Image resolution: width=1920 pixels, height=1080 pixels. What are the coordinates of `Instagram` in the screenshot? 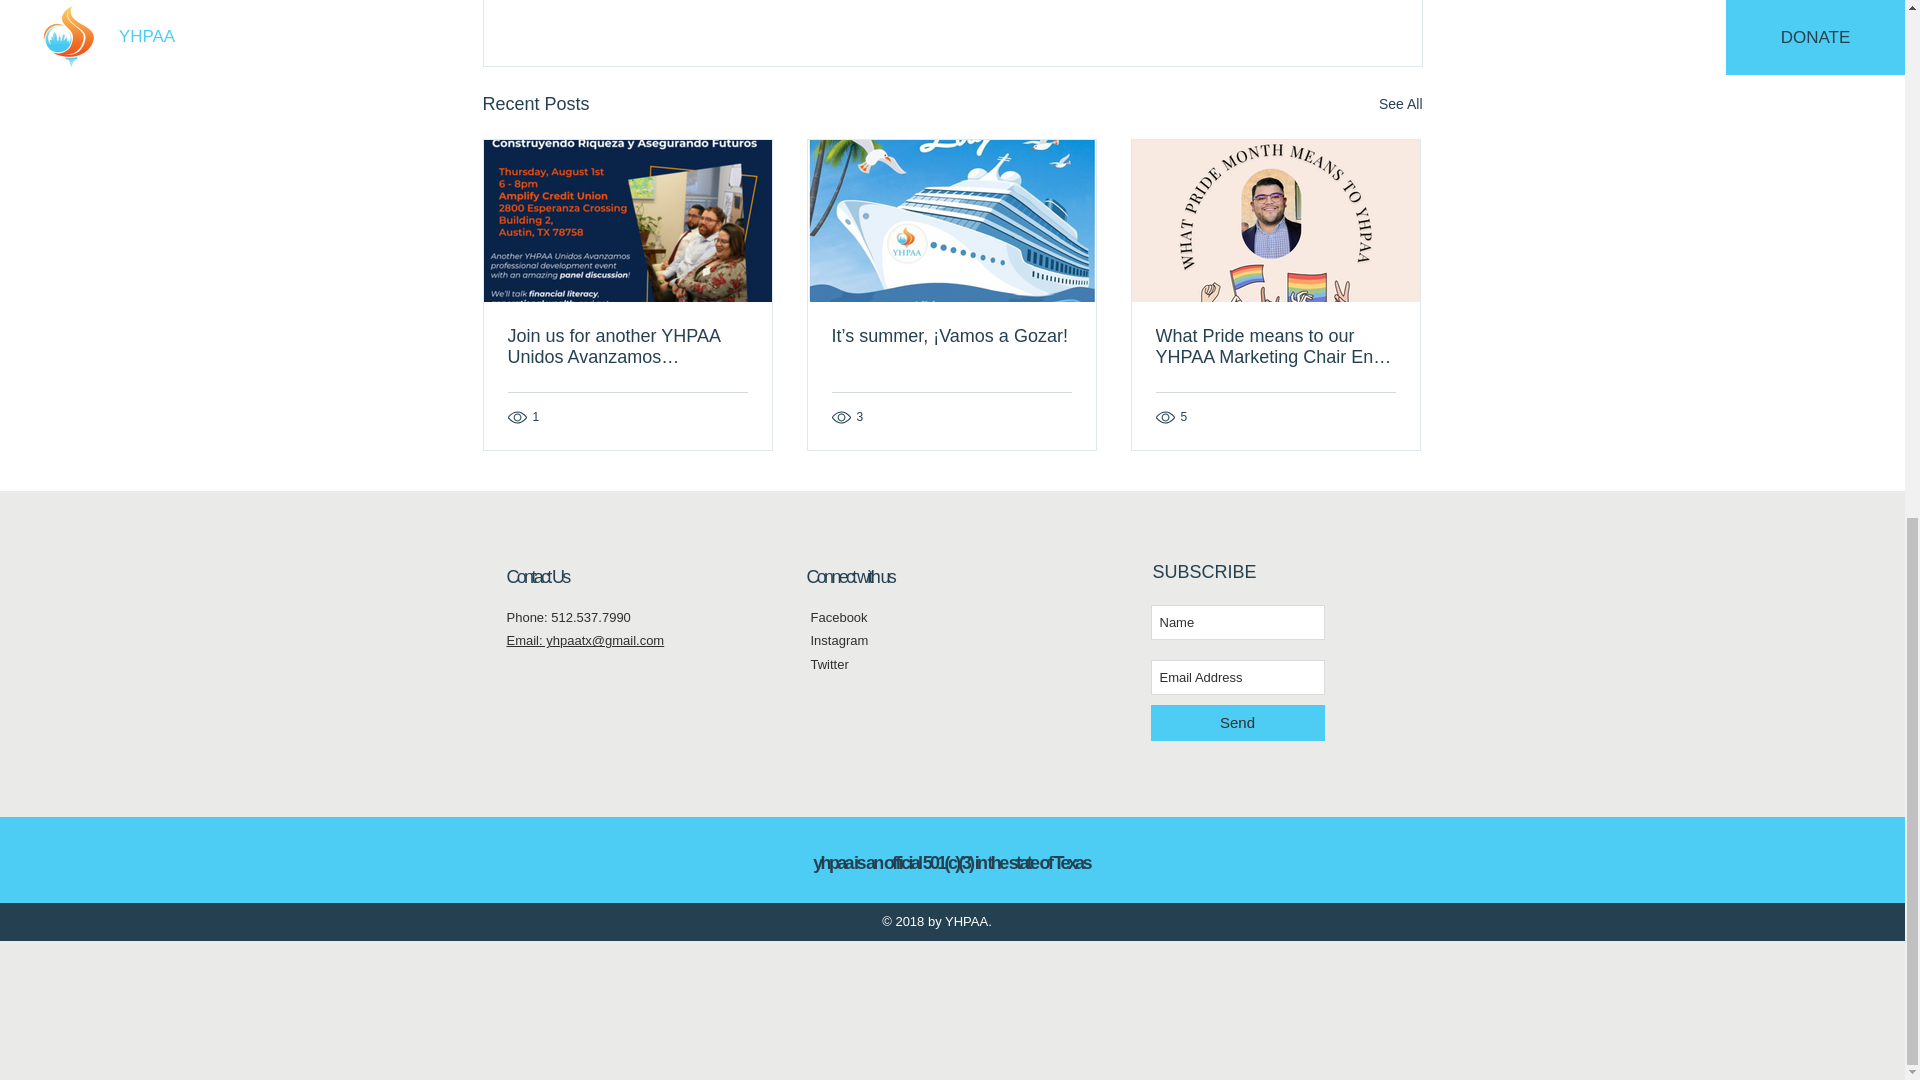 It's located at (838, 640).